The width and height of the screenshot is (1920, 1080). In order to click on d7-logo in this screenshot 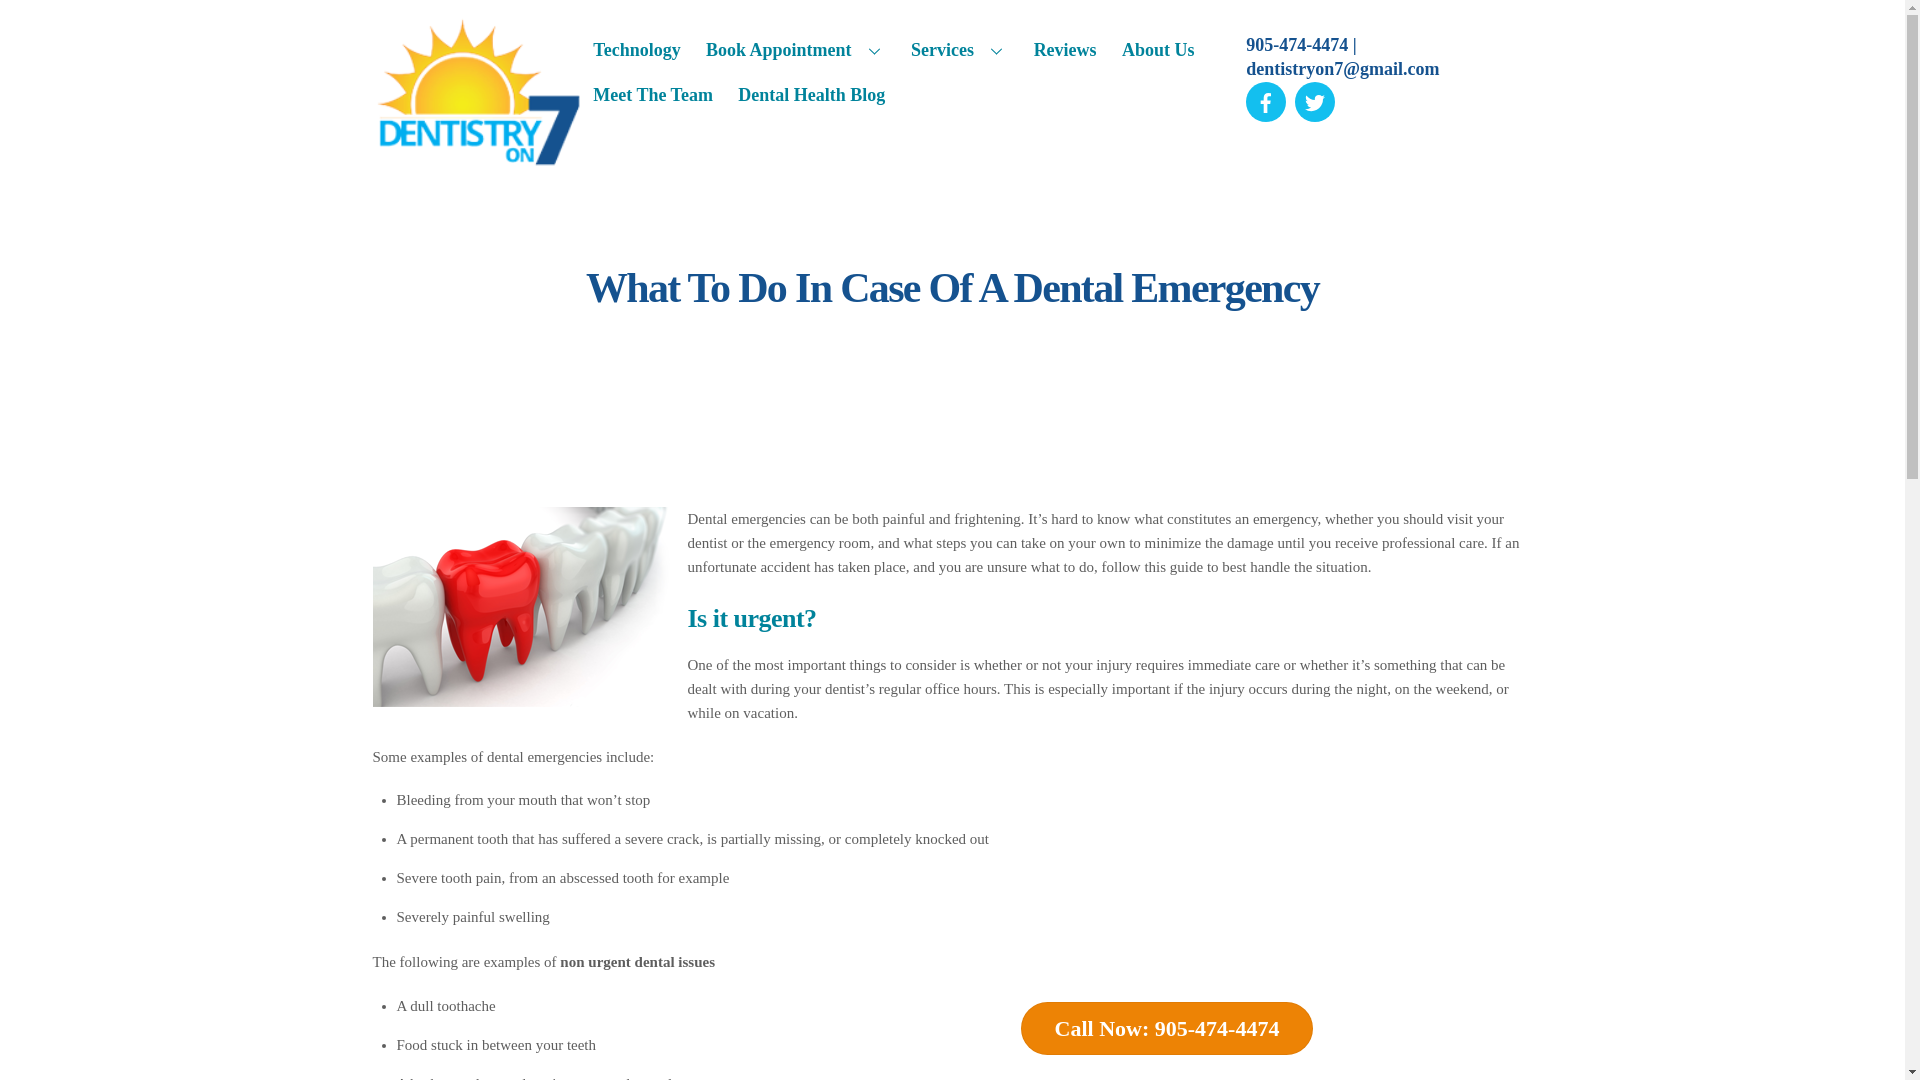, I will do `click(476, 92)`.